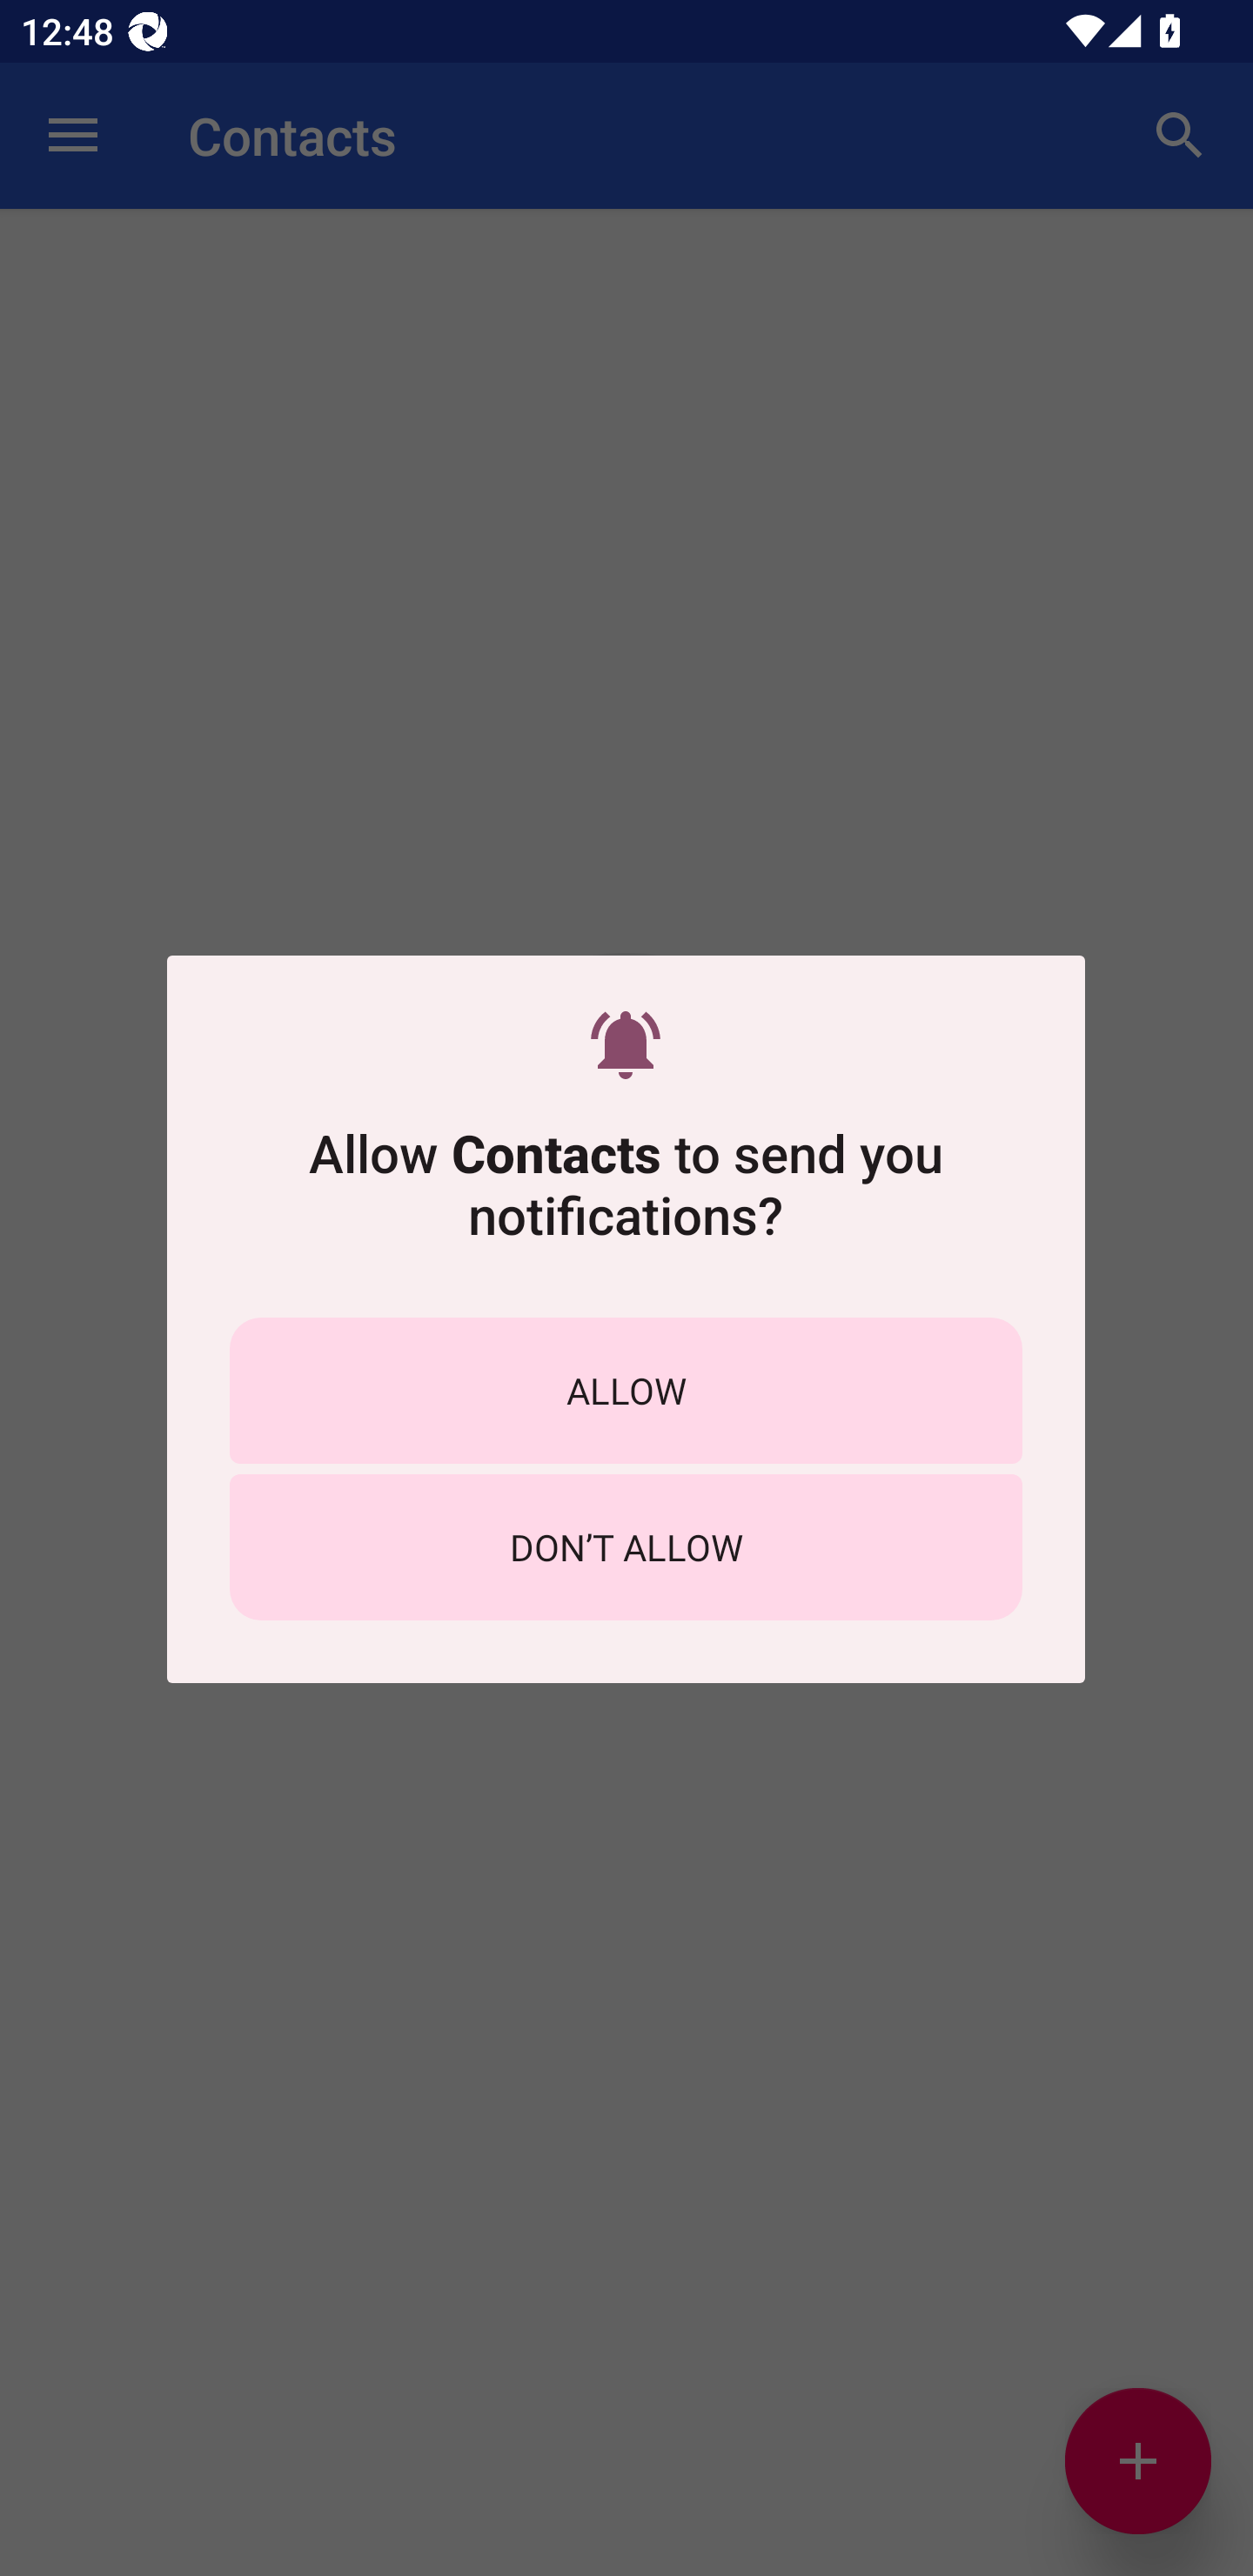 The image size is (1253, 2576). What do you see at coordinates (626, 1546) in the screenshot?
I see `DON’T ALLOW` at bounding box center [626, 1546].